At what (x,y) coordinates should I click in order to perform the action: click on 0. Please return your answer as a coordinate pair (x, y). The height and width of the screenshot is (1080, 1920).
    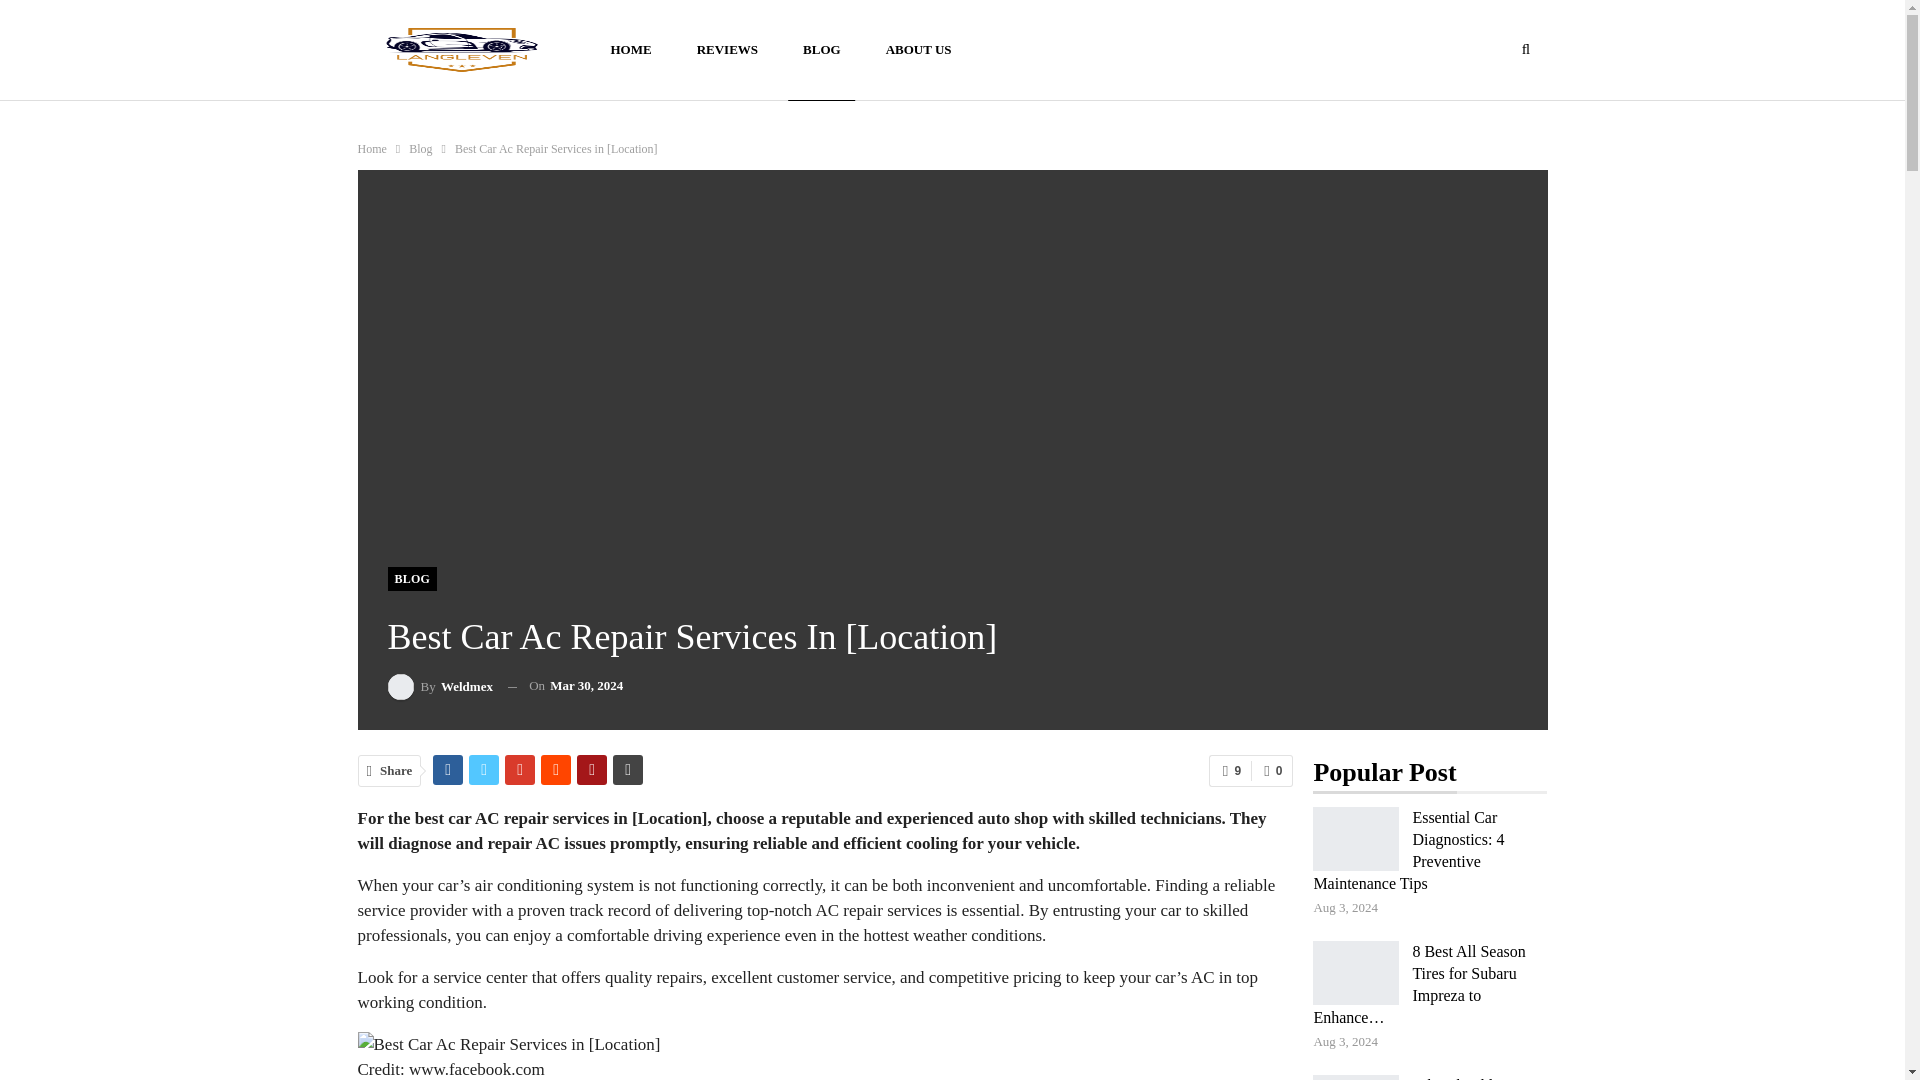
    Looking at the image, I should click on (1272, 770).